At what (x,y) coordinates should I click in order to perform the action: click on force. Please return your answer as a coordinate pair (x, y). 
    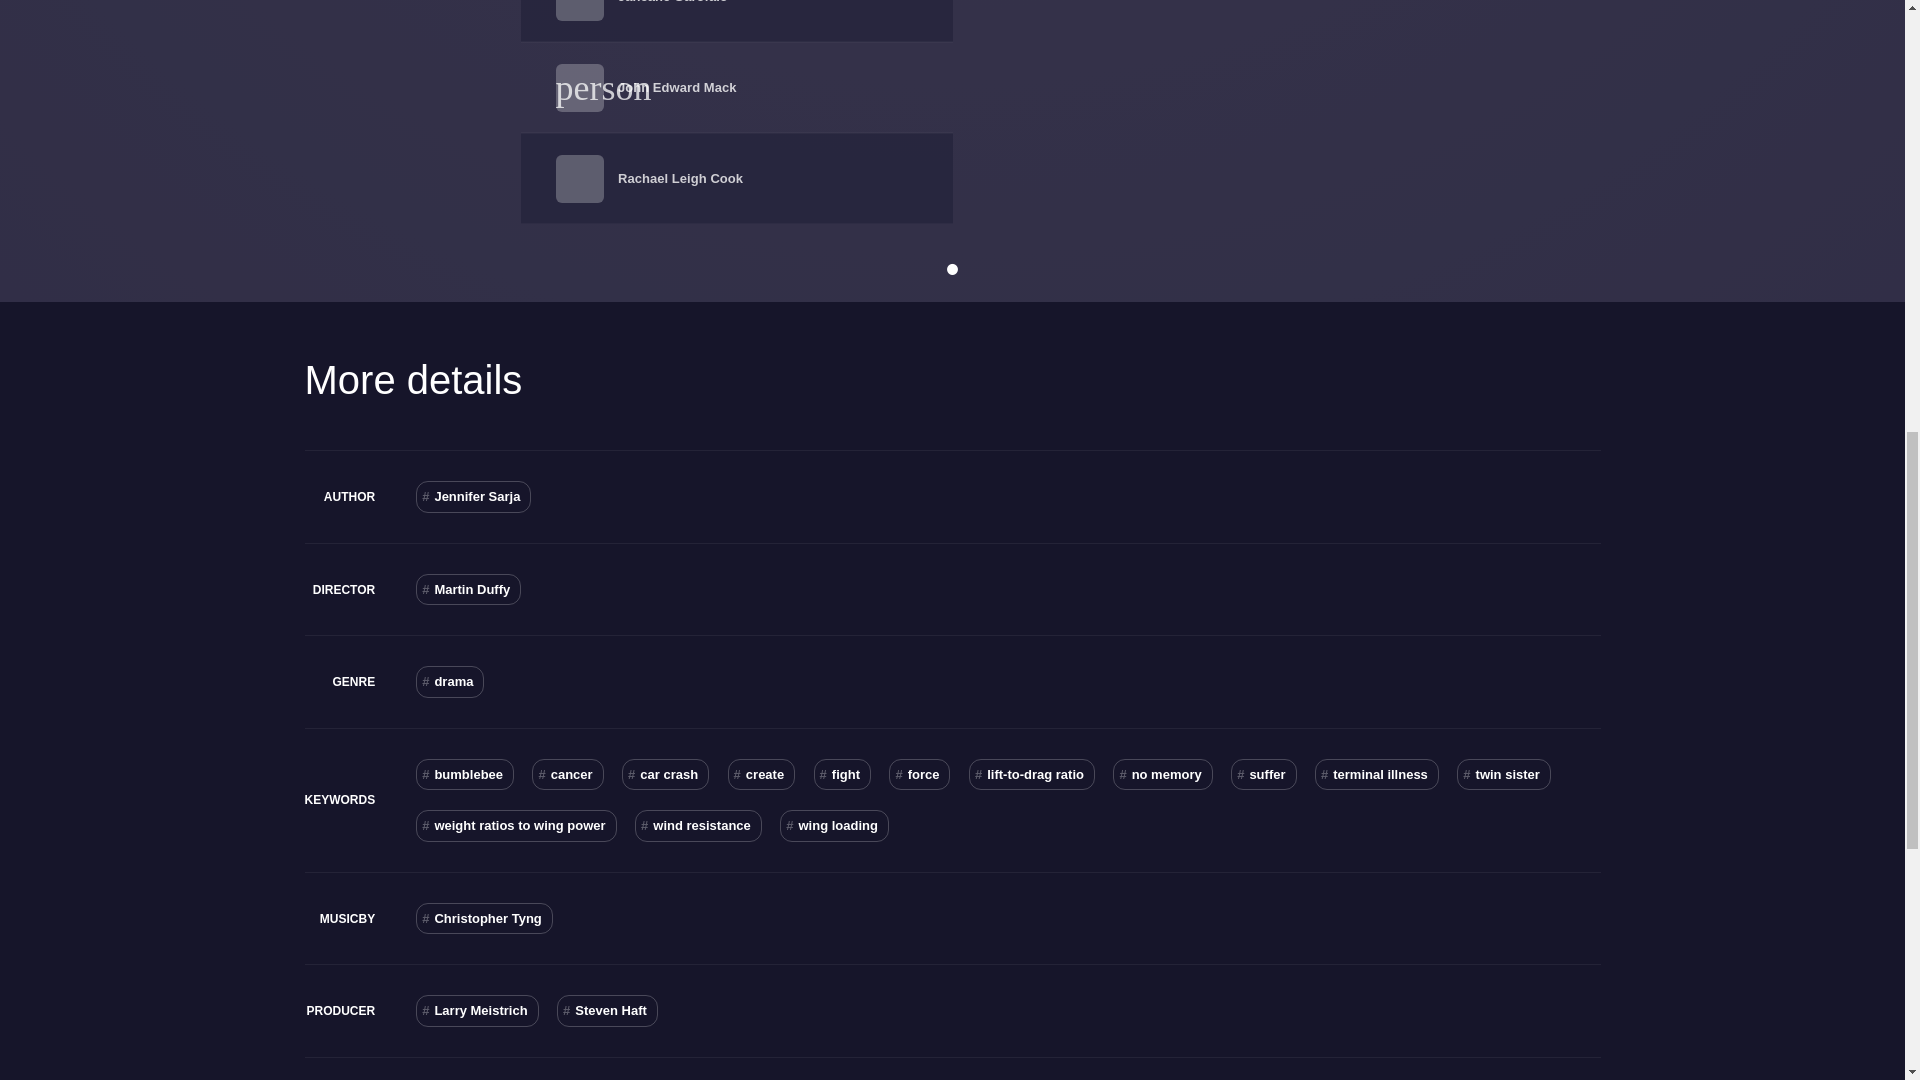
    Looking at the image, I should click on (919, 774).